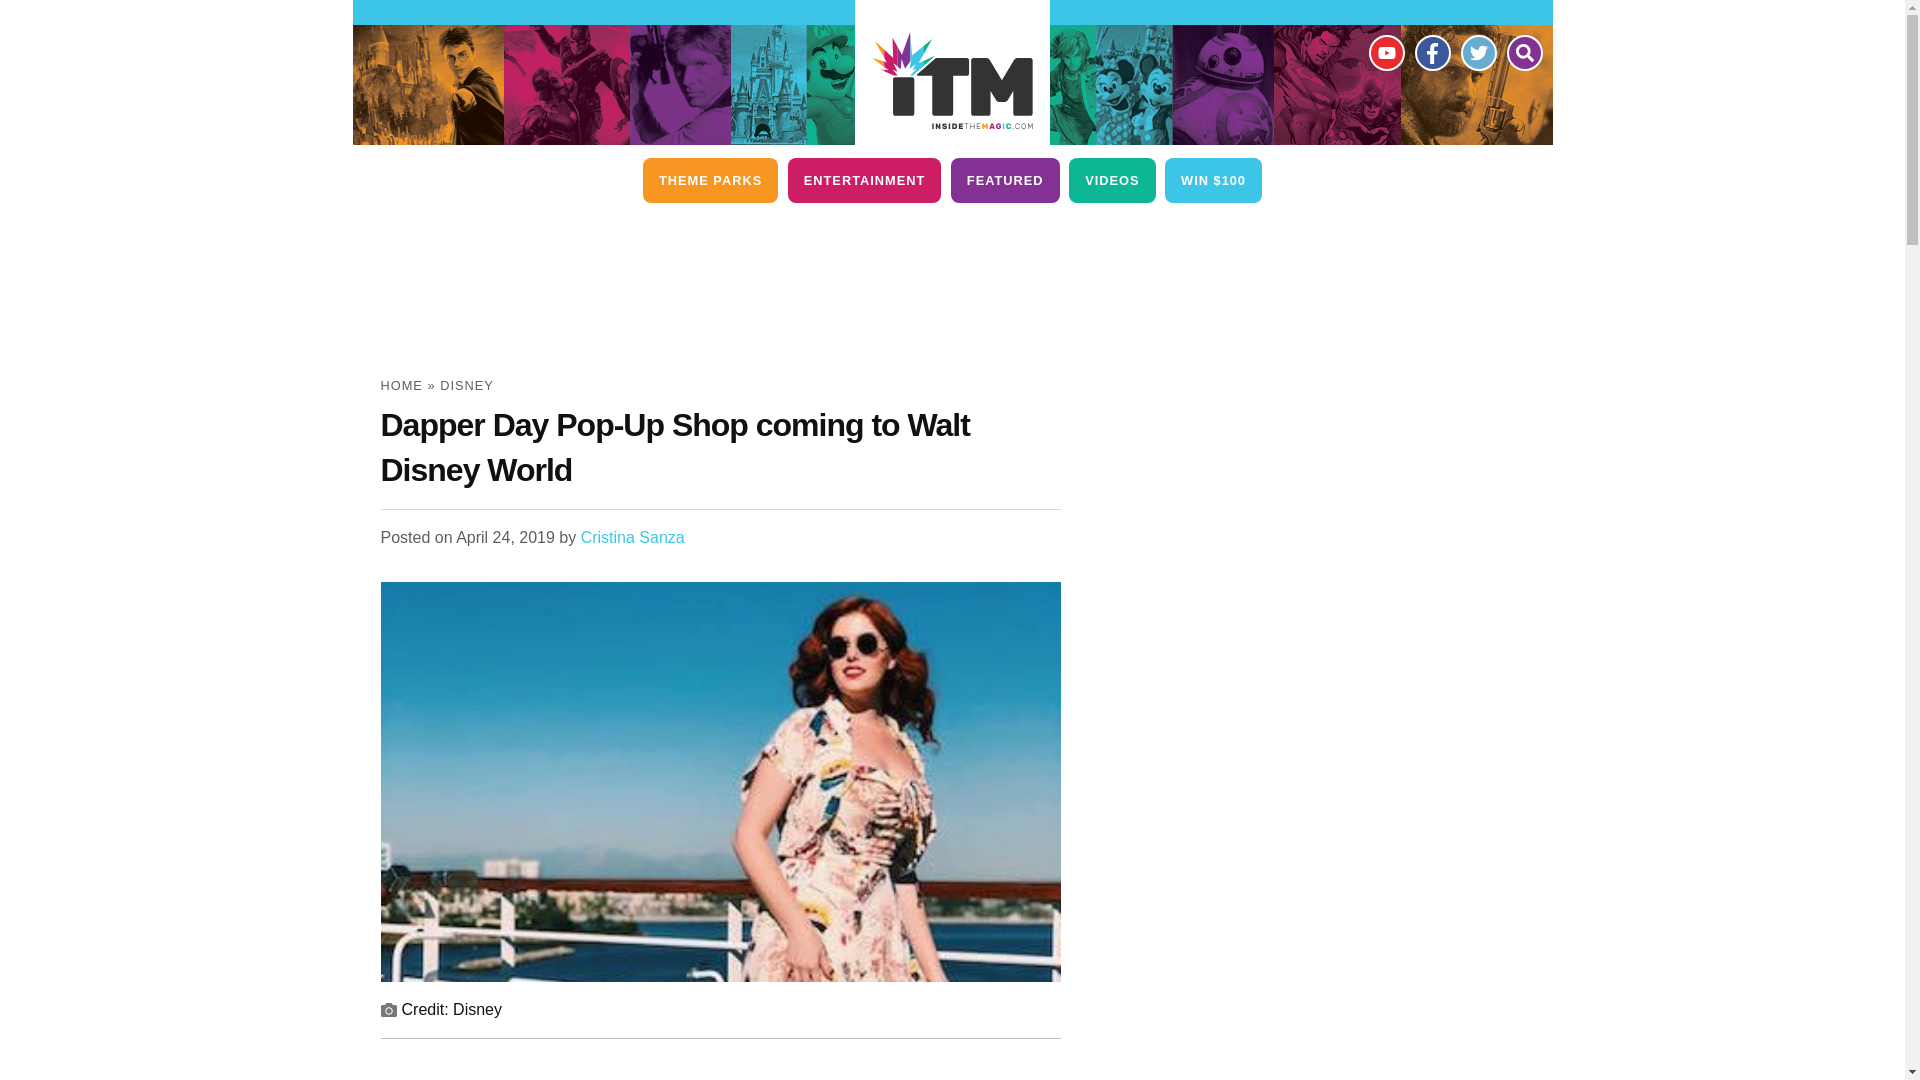  What do you see at coordinates (1431, 52) in the screenshot?
I see `Facebook` at bounding box center [1431, 52].